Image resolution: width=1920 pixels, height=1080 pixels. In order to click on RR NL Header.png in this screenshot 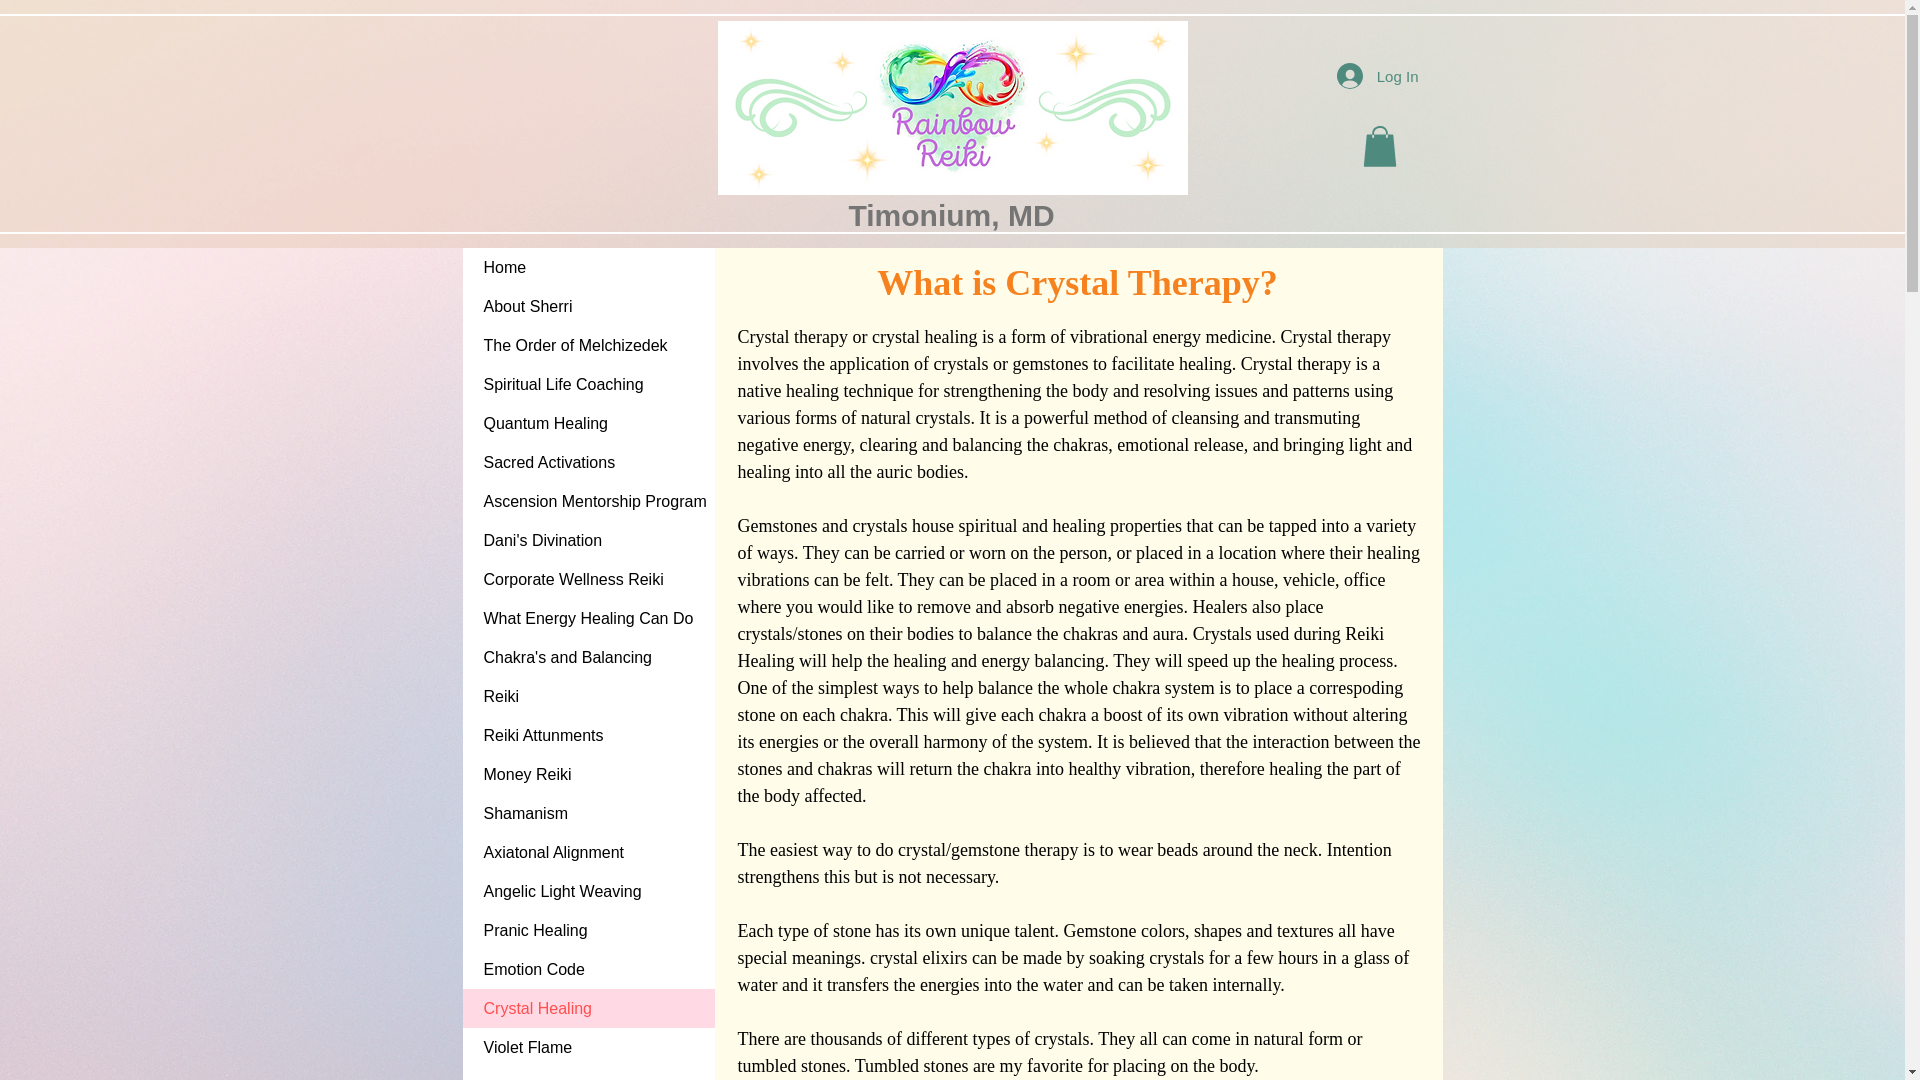, I will do `click(953, 108)`.